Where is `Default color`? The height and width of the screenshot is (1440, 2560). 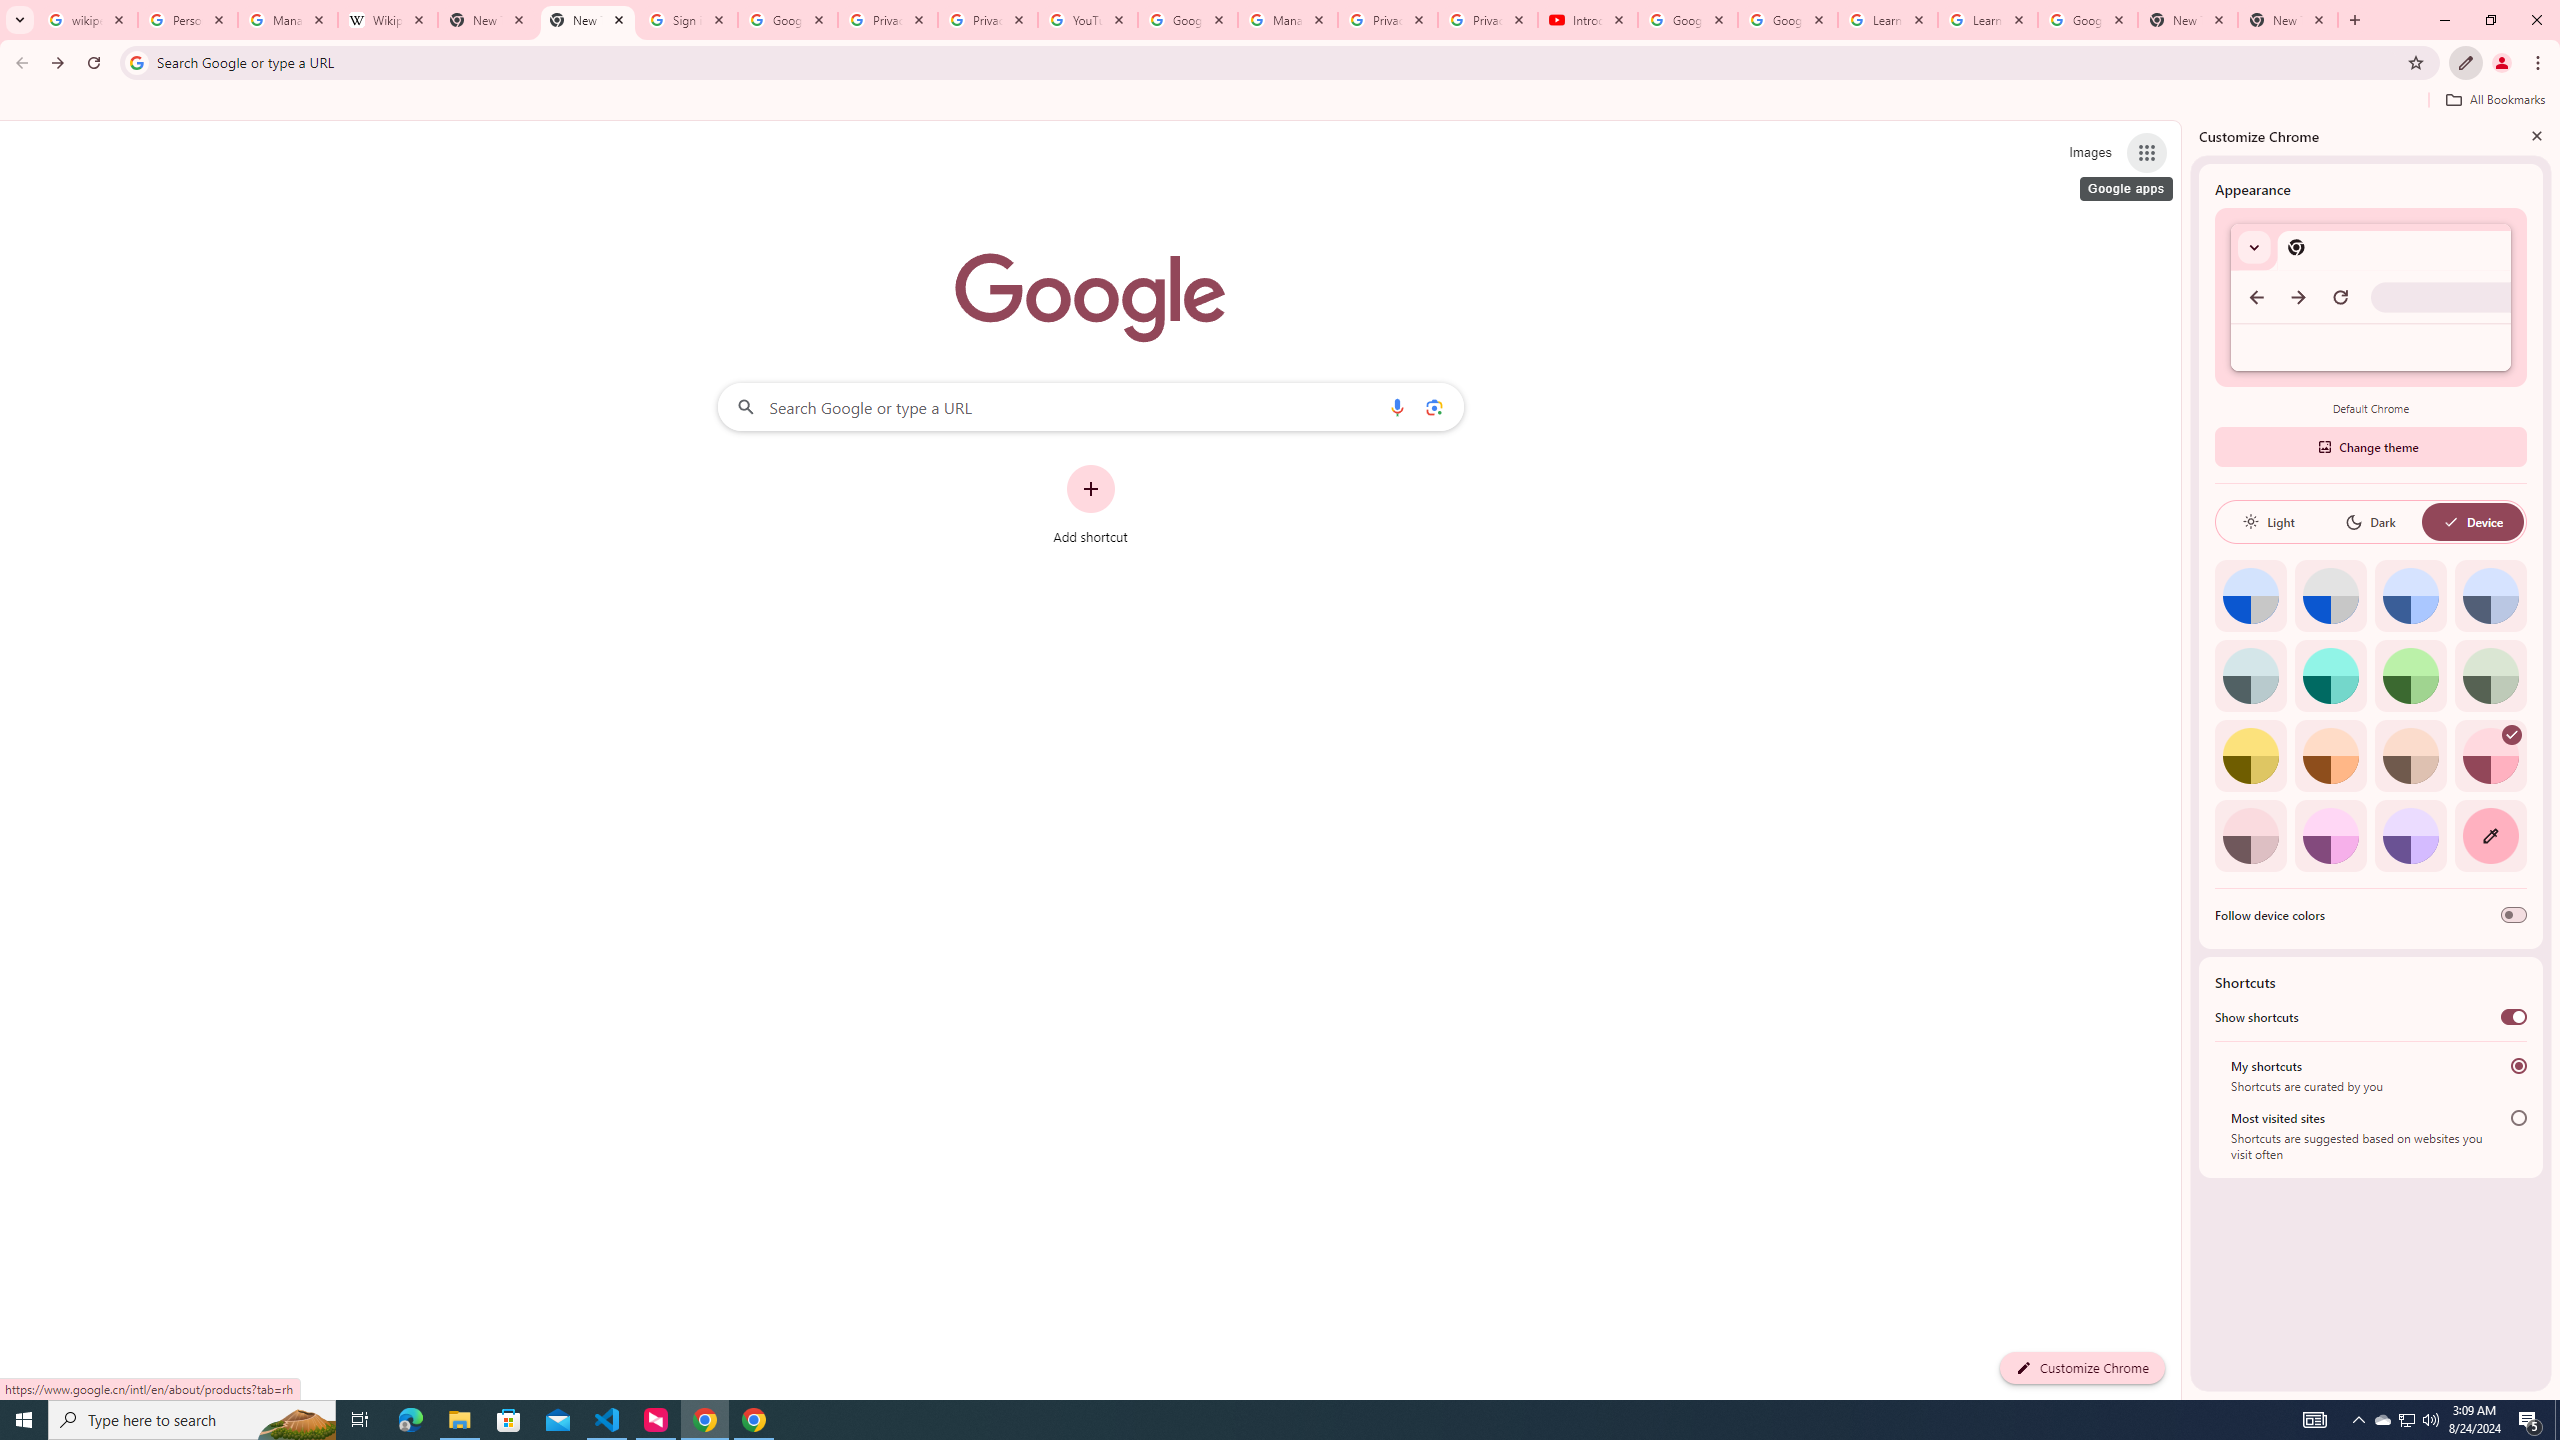
Default color is located at coordinates (2250, 596).